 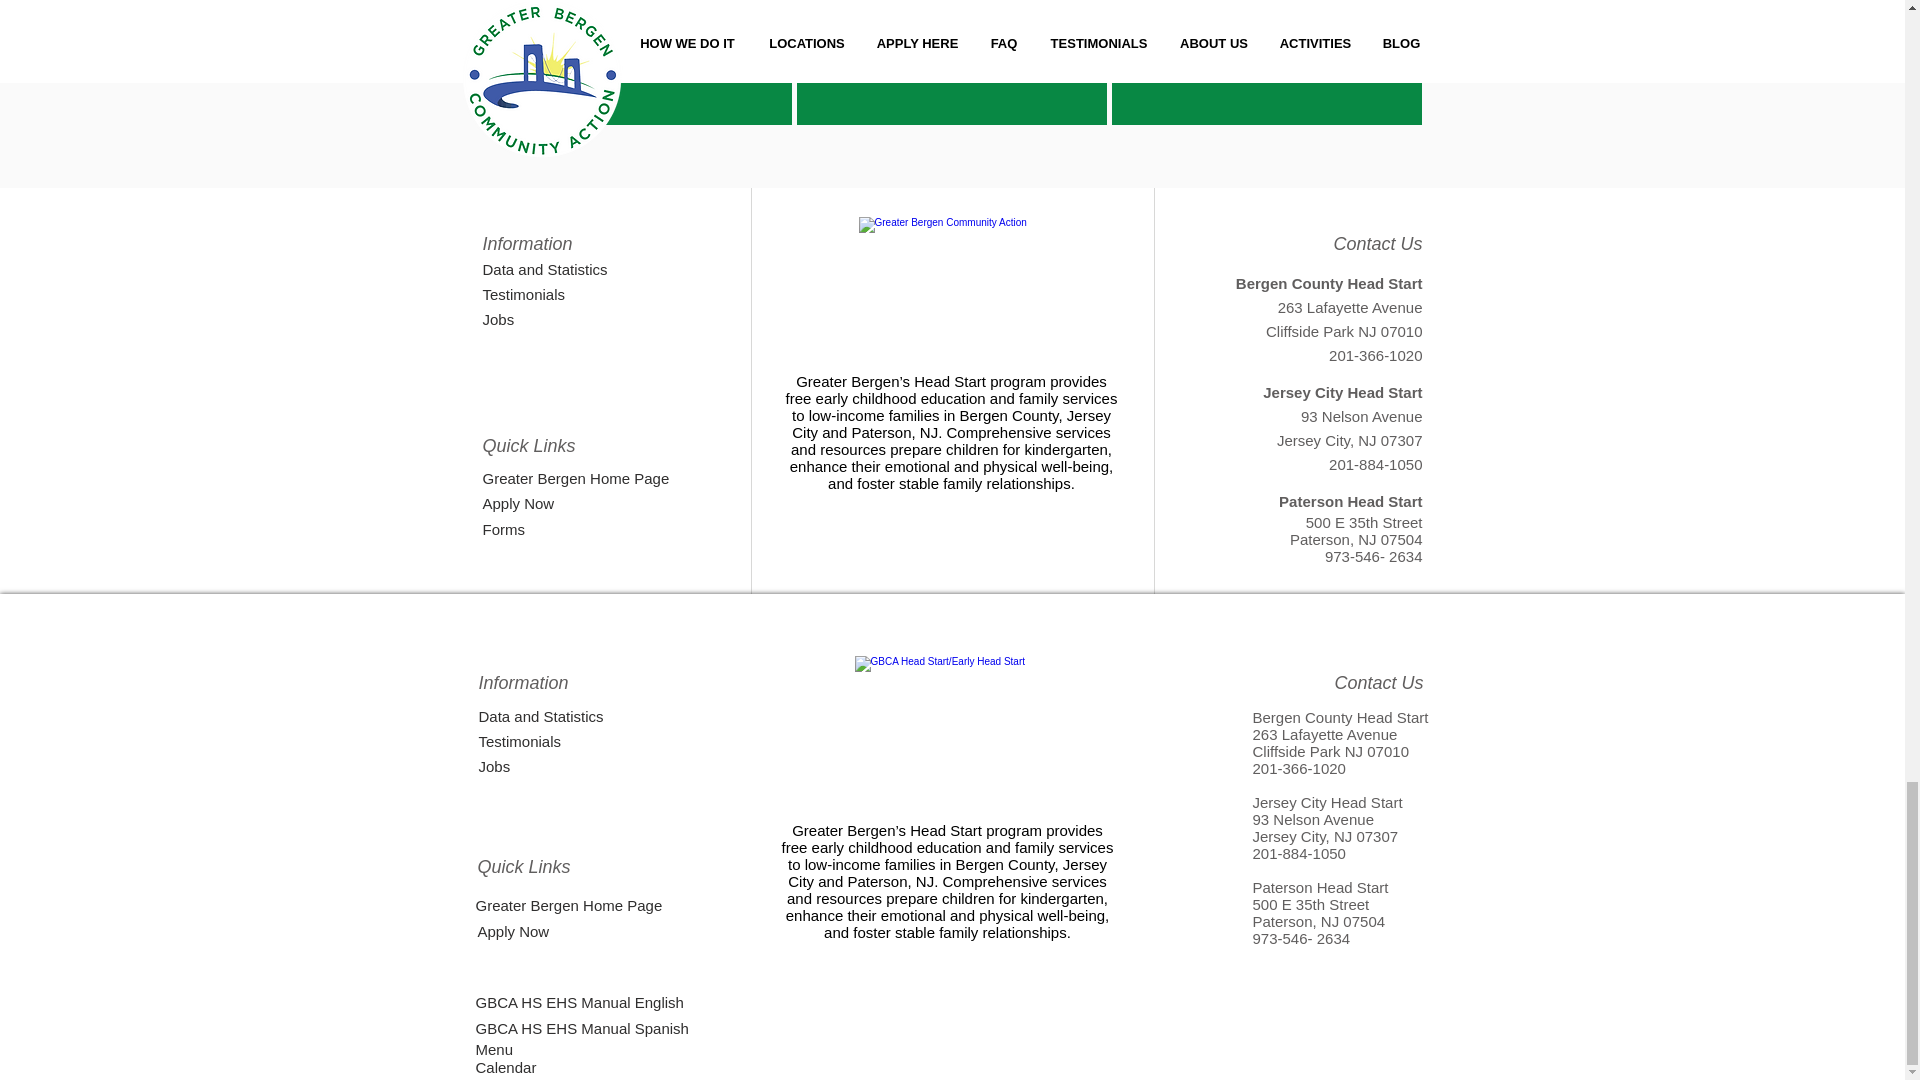 I want to click on Apply Now, so click(x=633, y=503).